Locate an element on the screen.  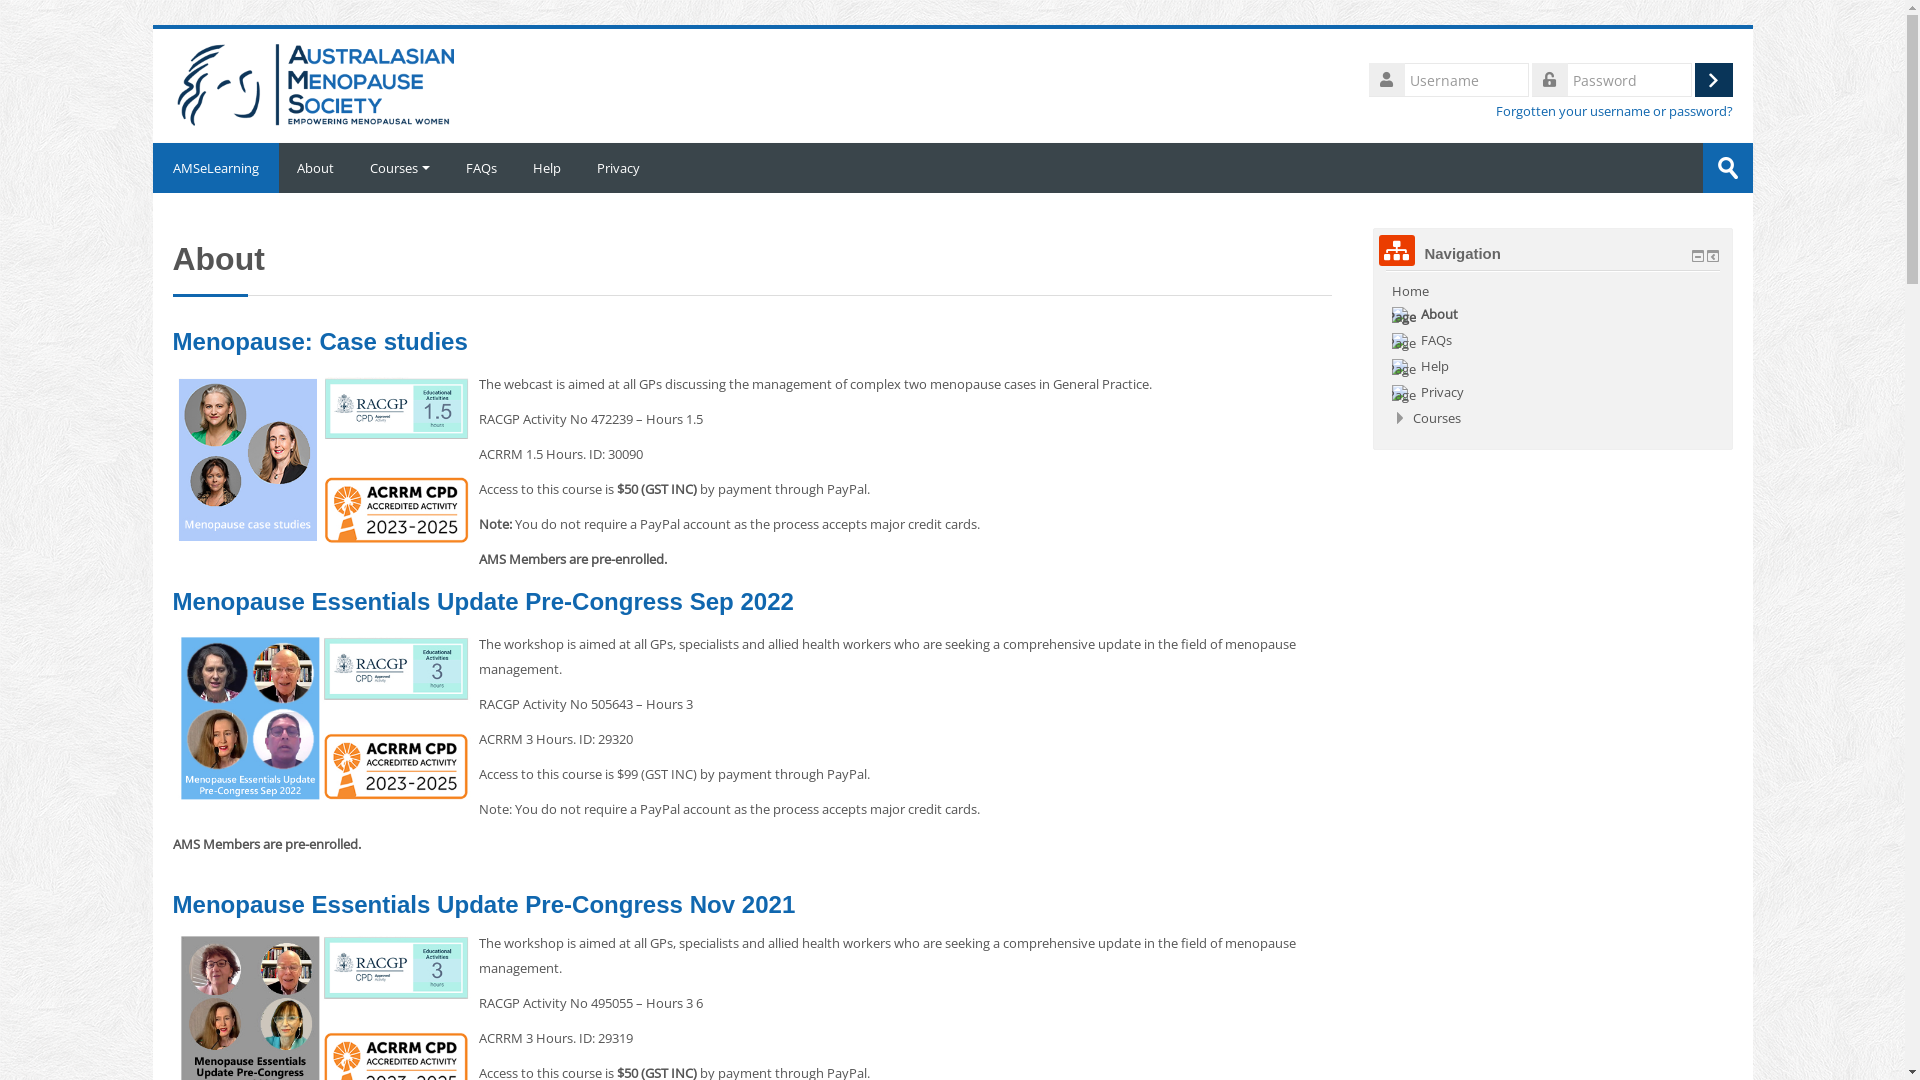
FAQs is located at coordinates (1422, 340).